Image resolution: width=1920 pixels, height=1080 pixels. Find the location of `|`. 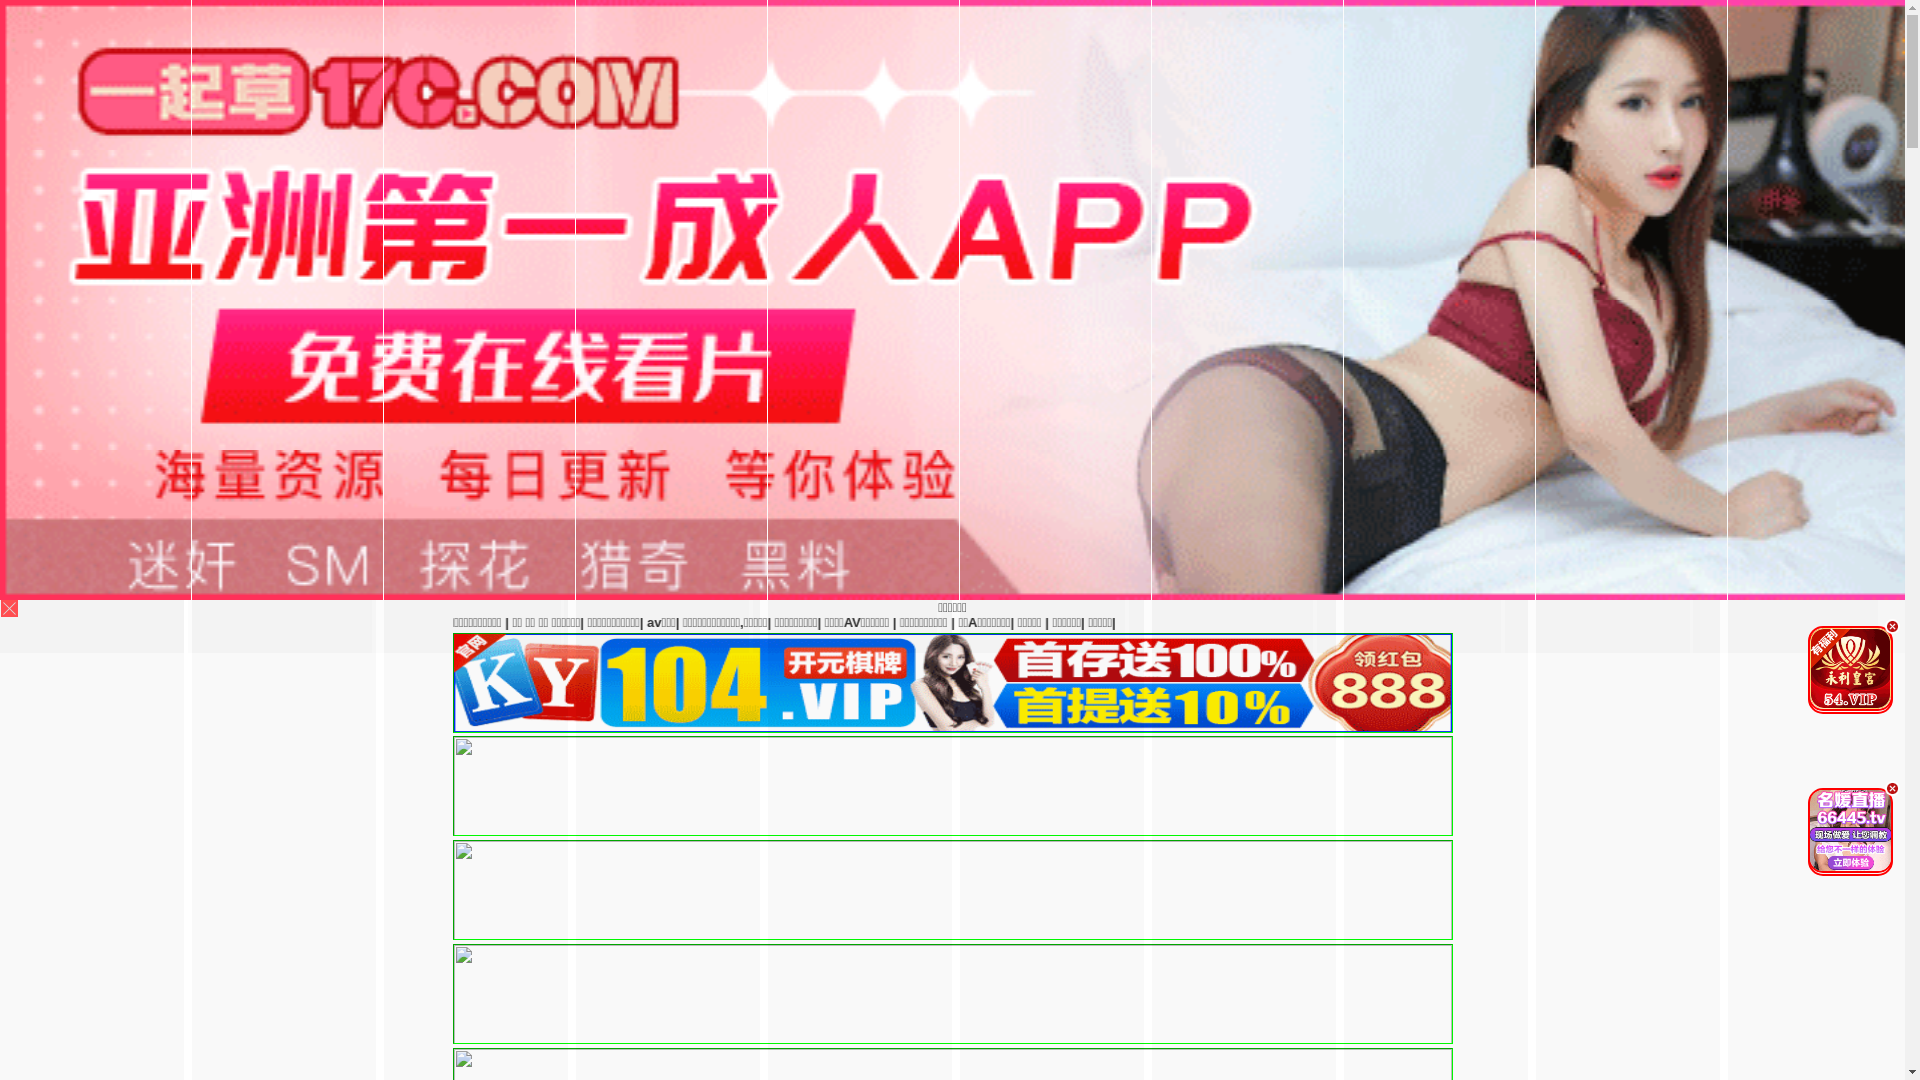

| is located at coordinates (1221, 622).